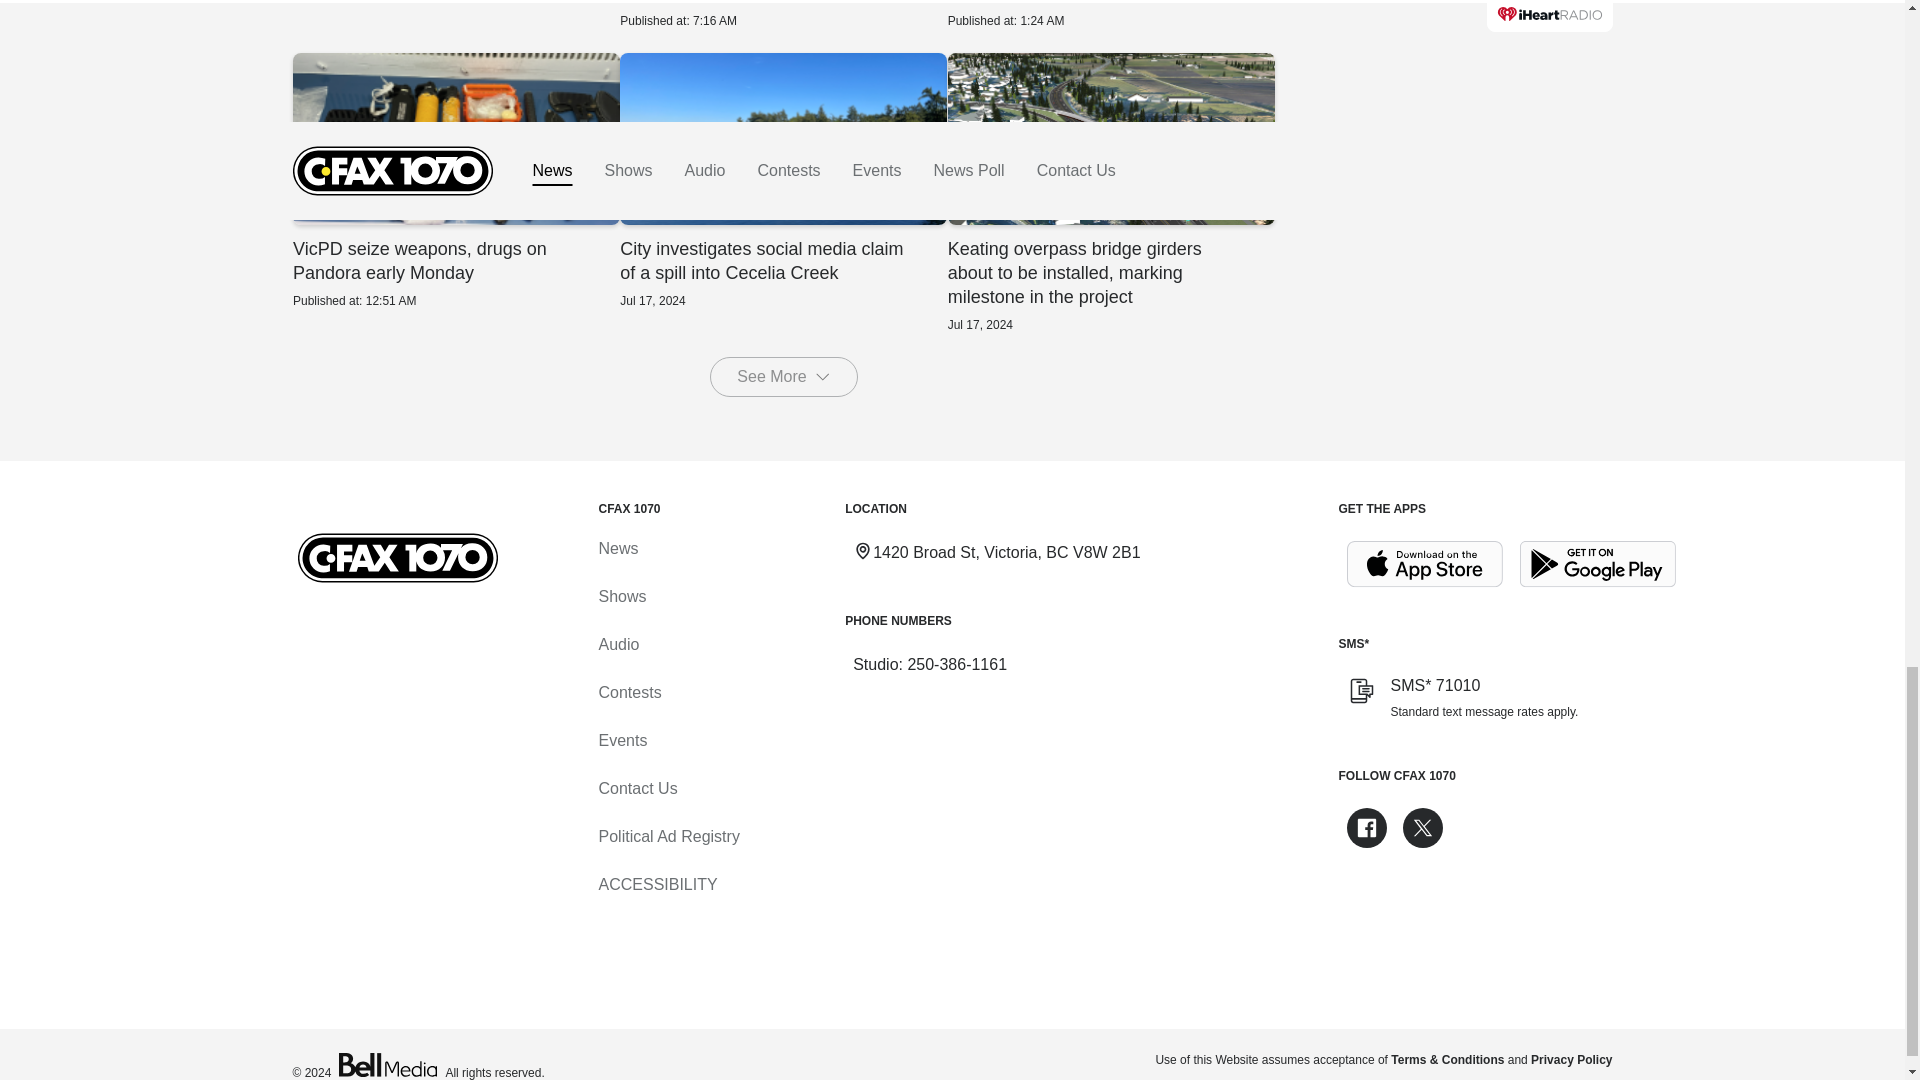  I want to click on Political Ad Registry, so click(668, 836).